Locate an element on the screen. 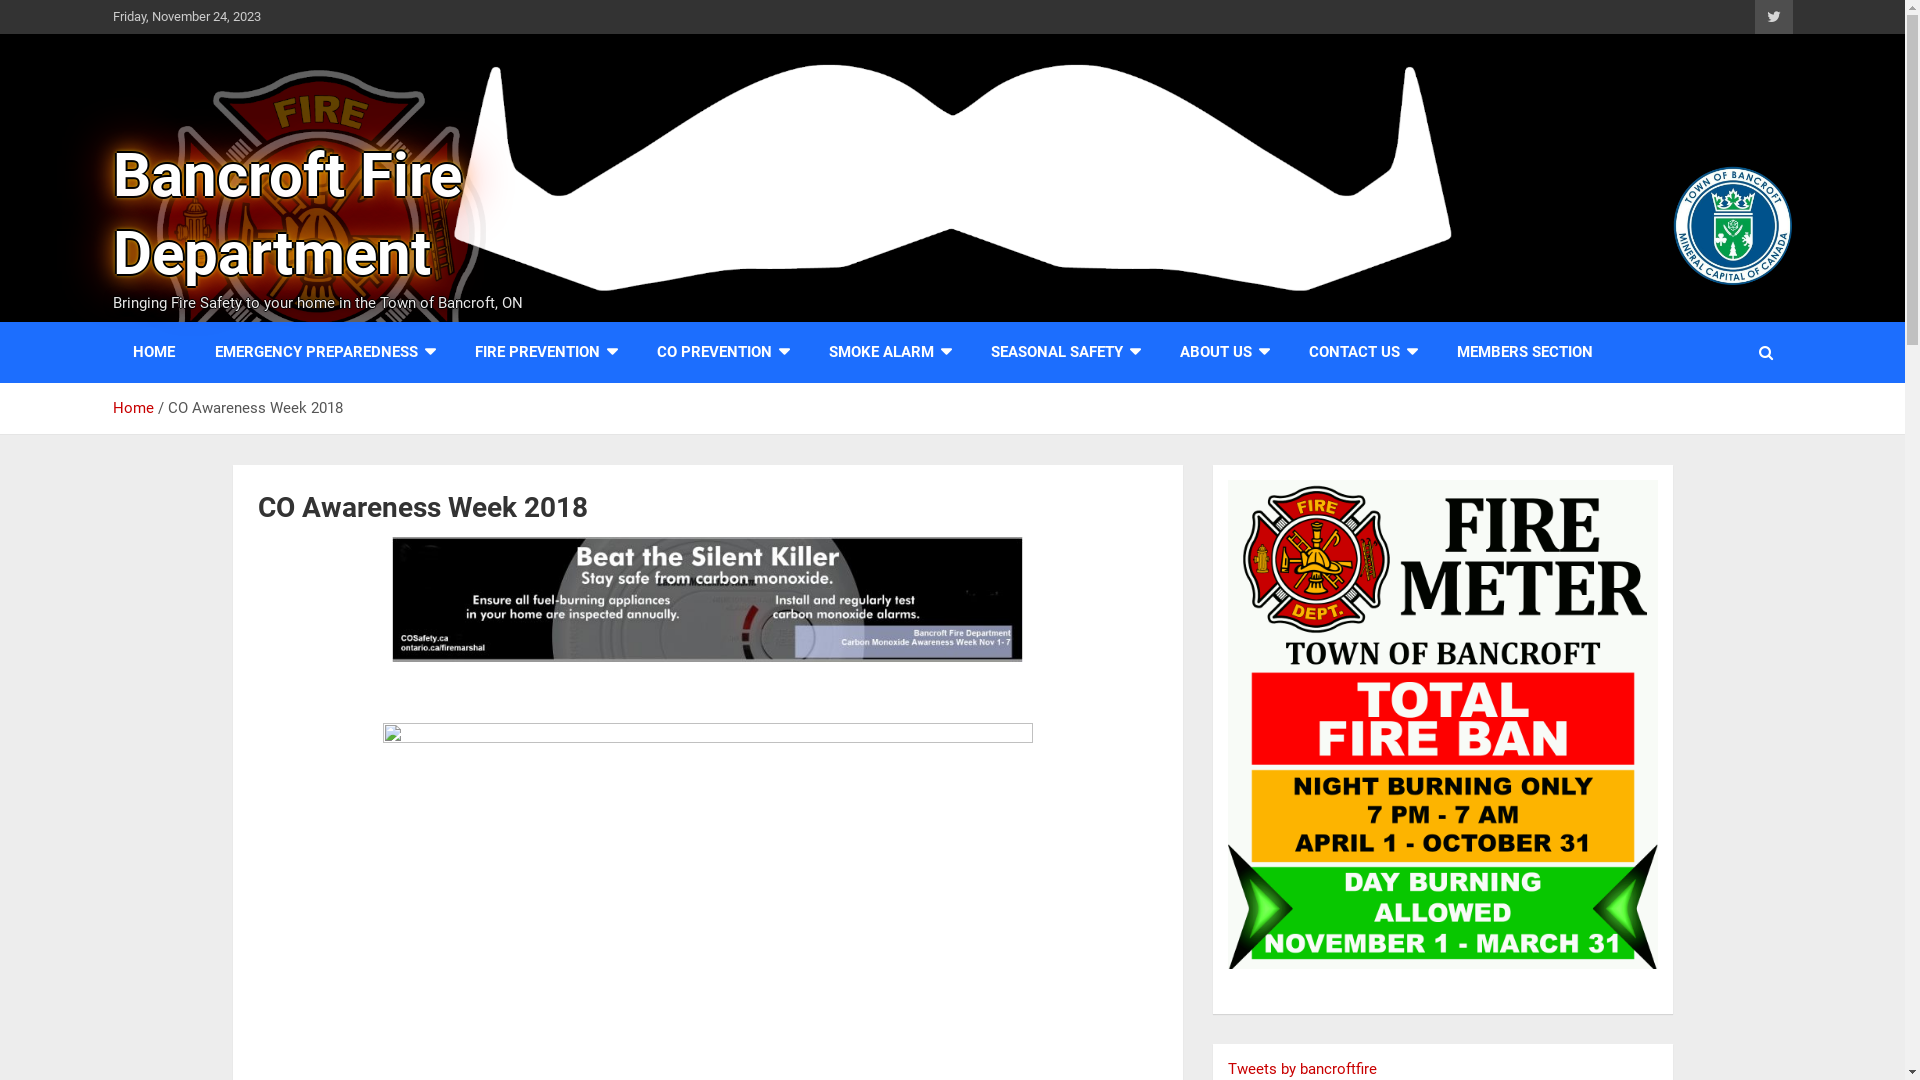 The width and height of the screenshot is (1920, 1080). CONTACT US is located at coordinates (1362, 352).